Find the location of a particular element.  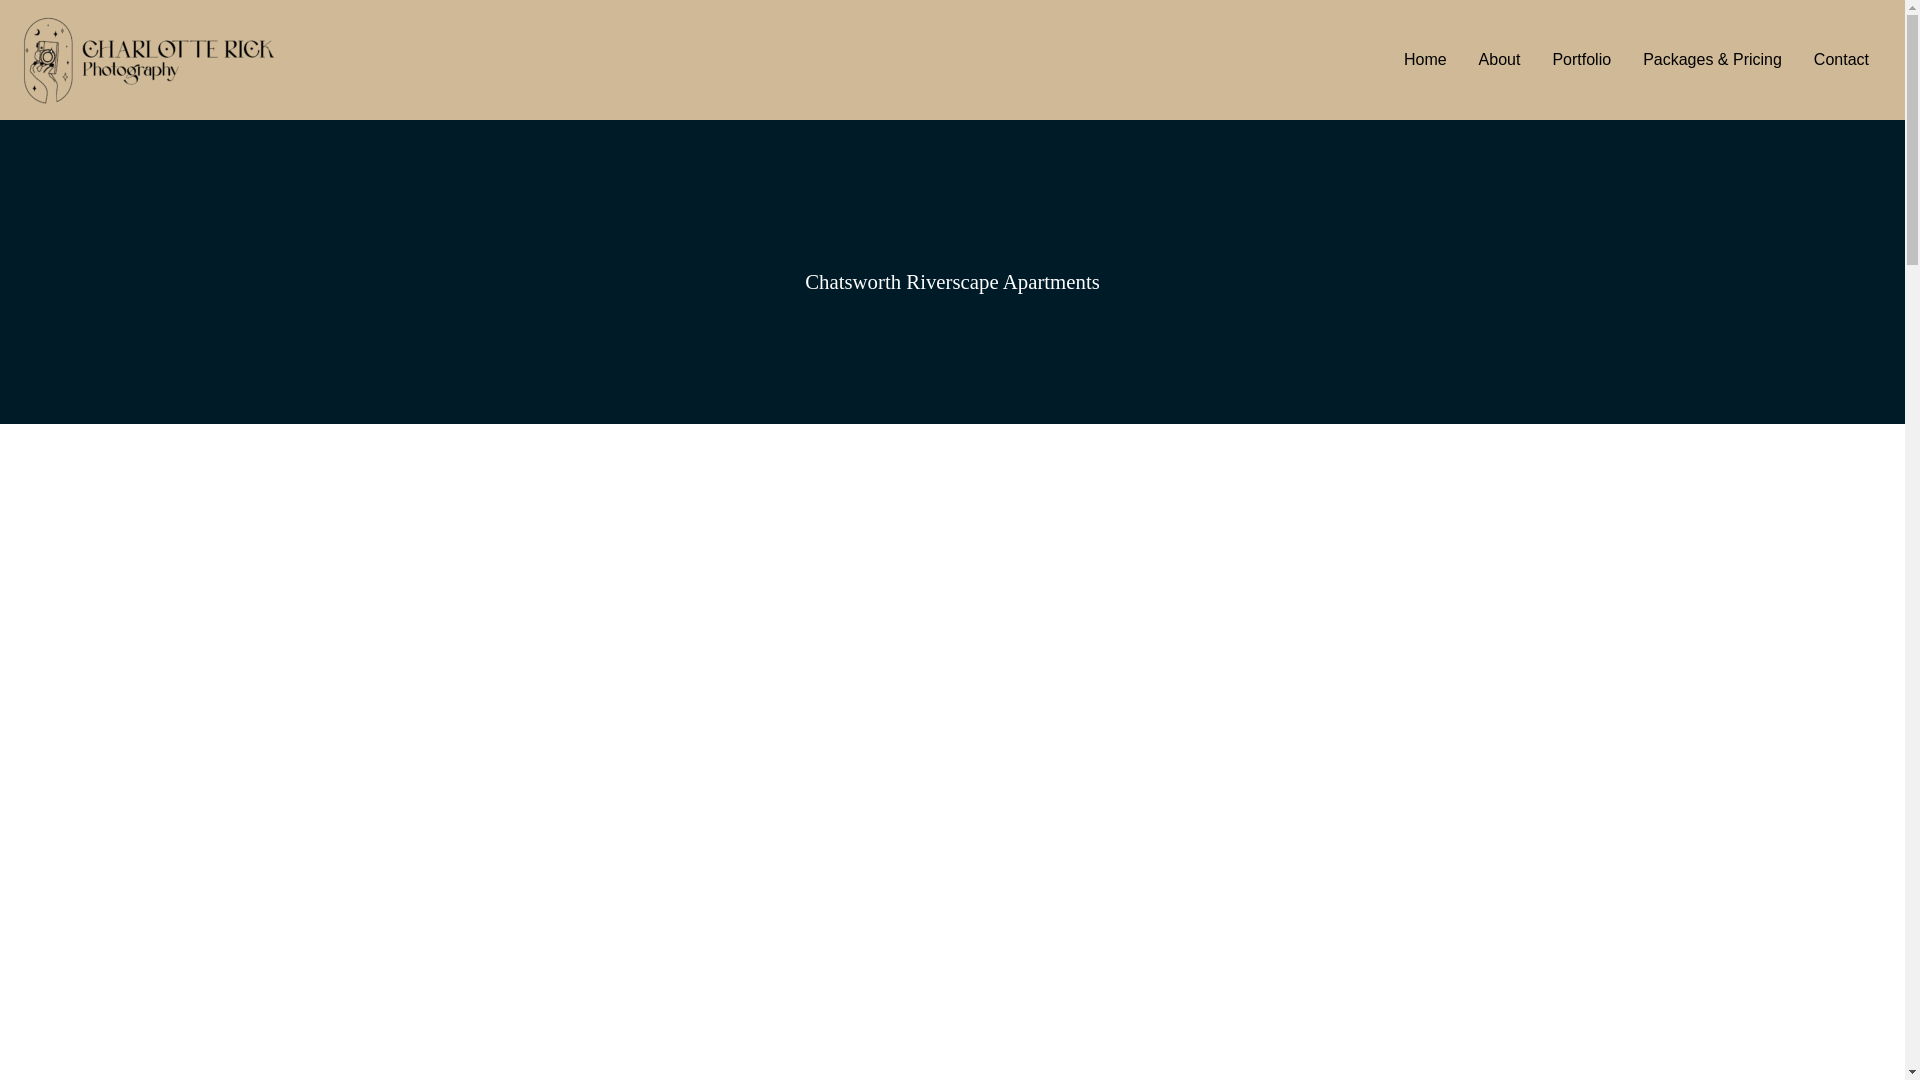

Portfolio is located at coordinates (1581, 60).